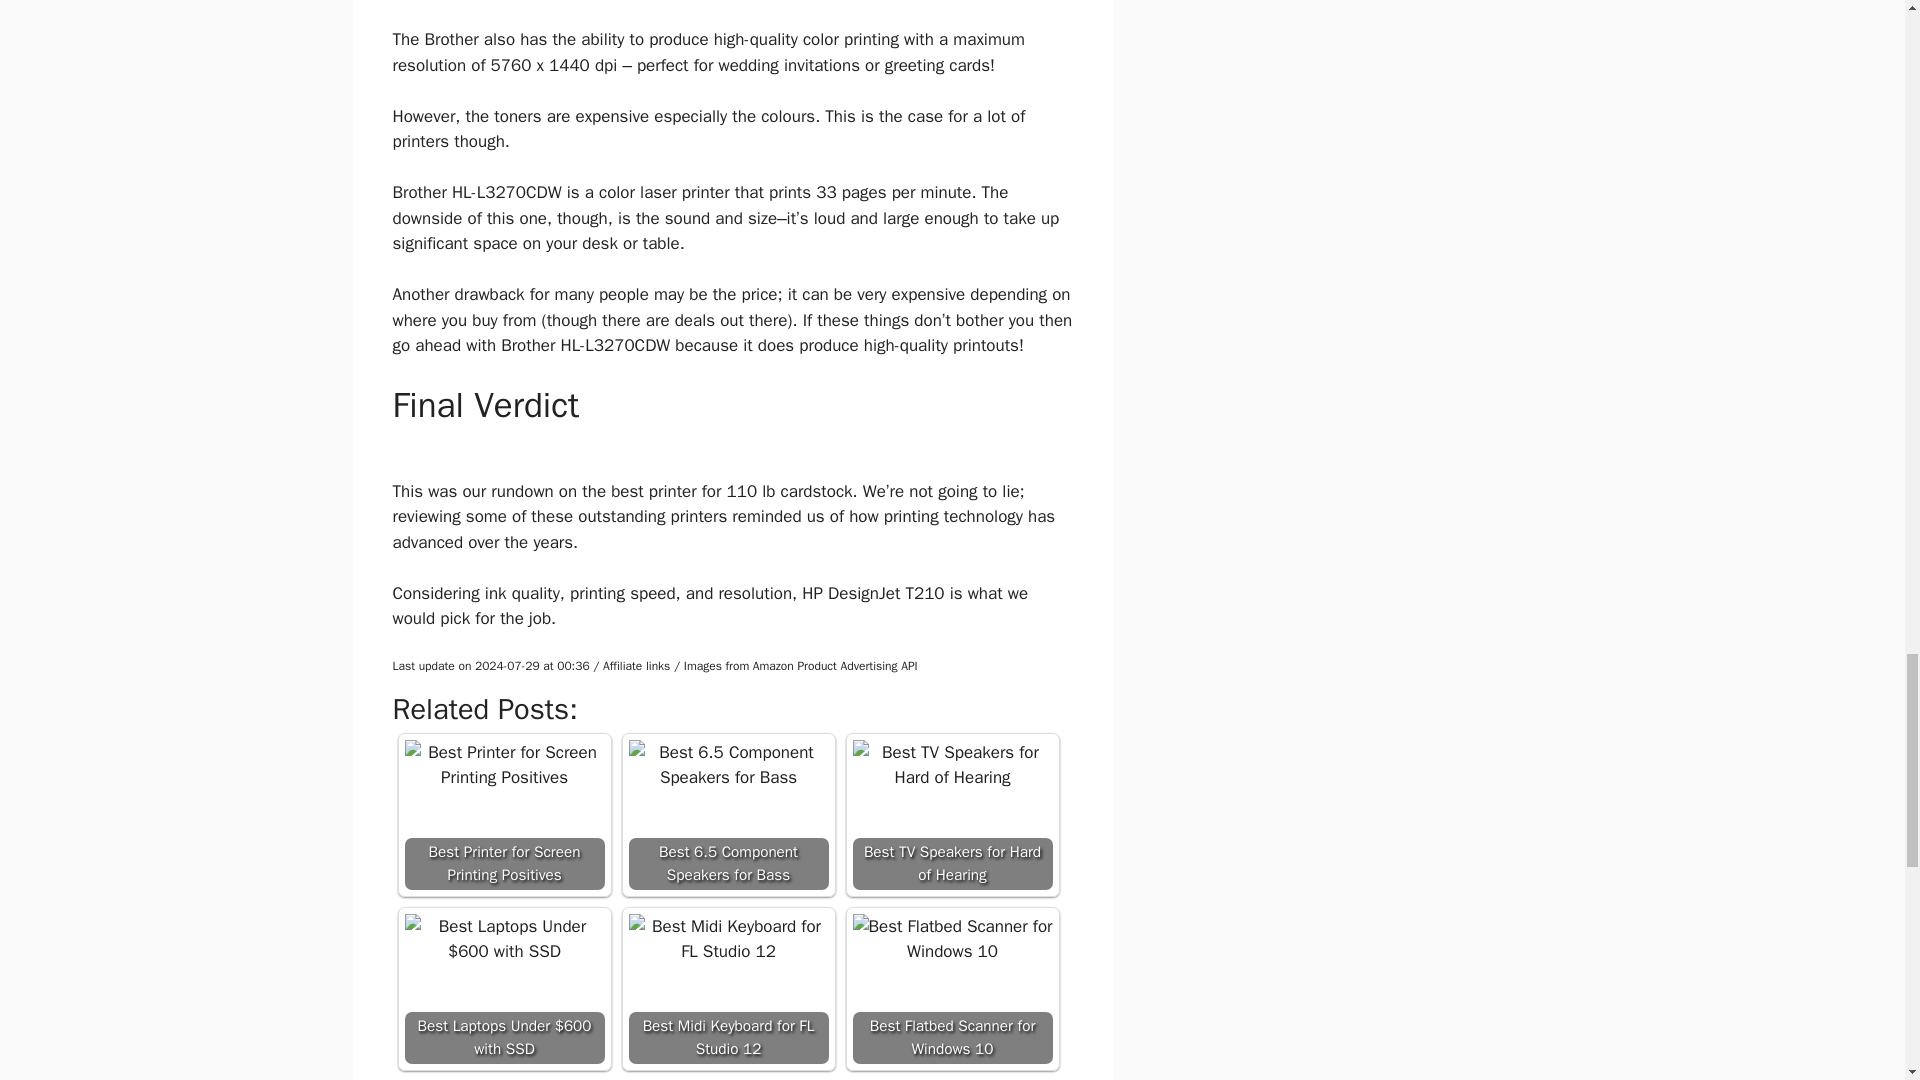 The width and height of the screenshot is (1920, 1080). Describe the element at coordinates (504, 764) in the screenshot. I see `Best Printer for Screen Printing Positives` at that location.